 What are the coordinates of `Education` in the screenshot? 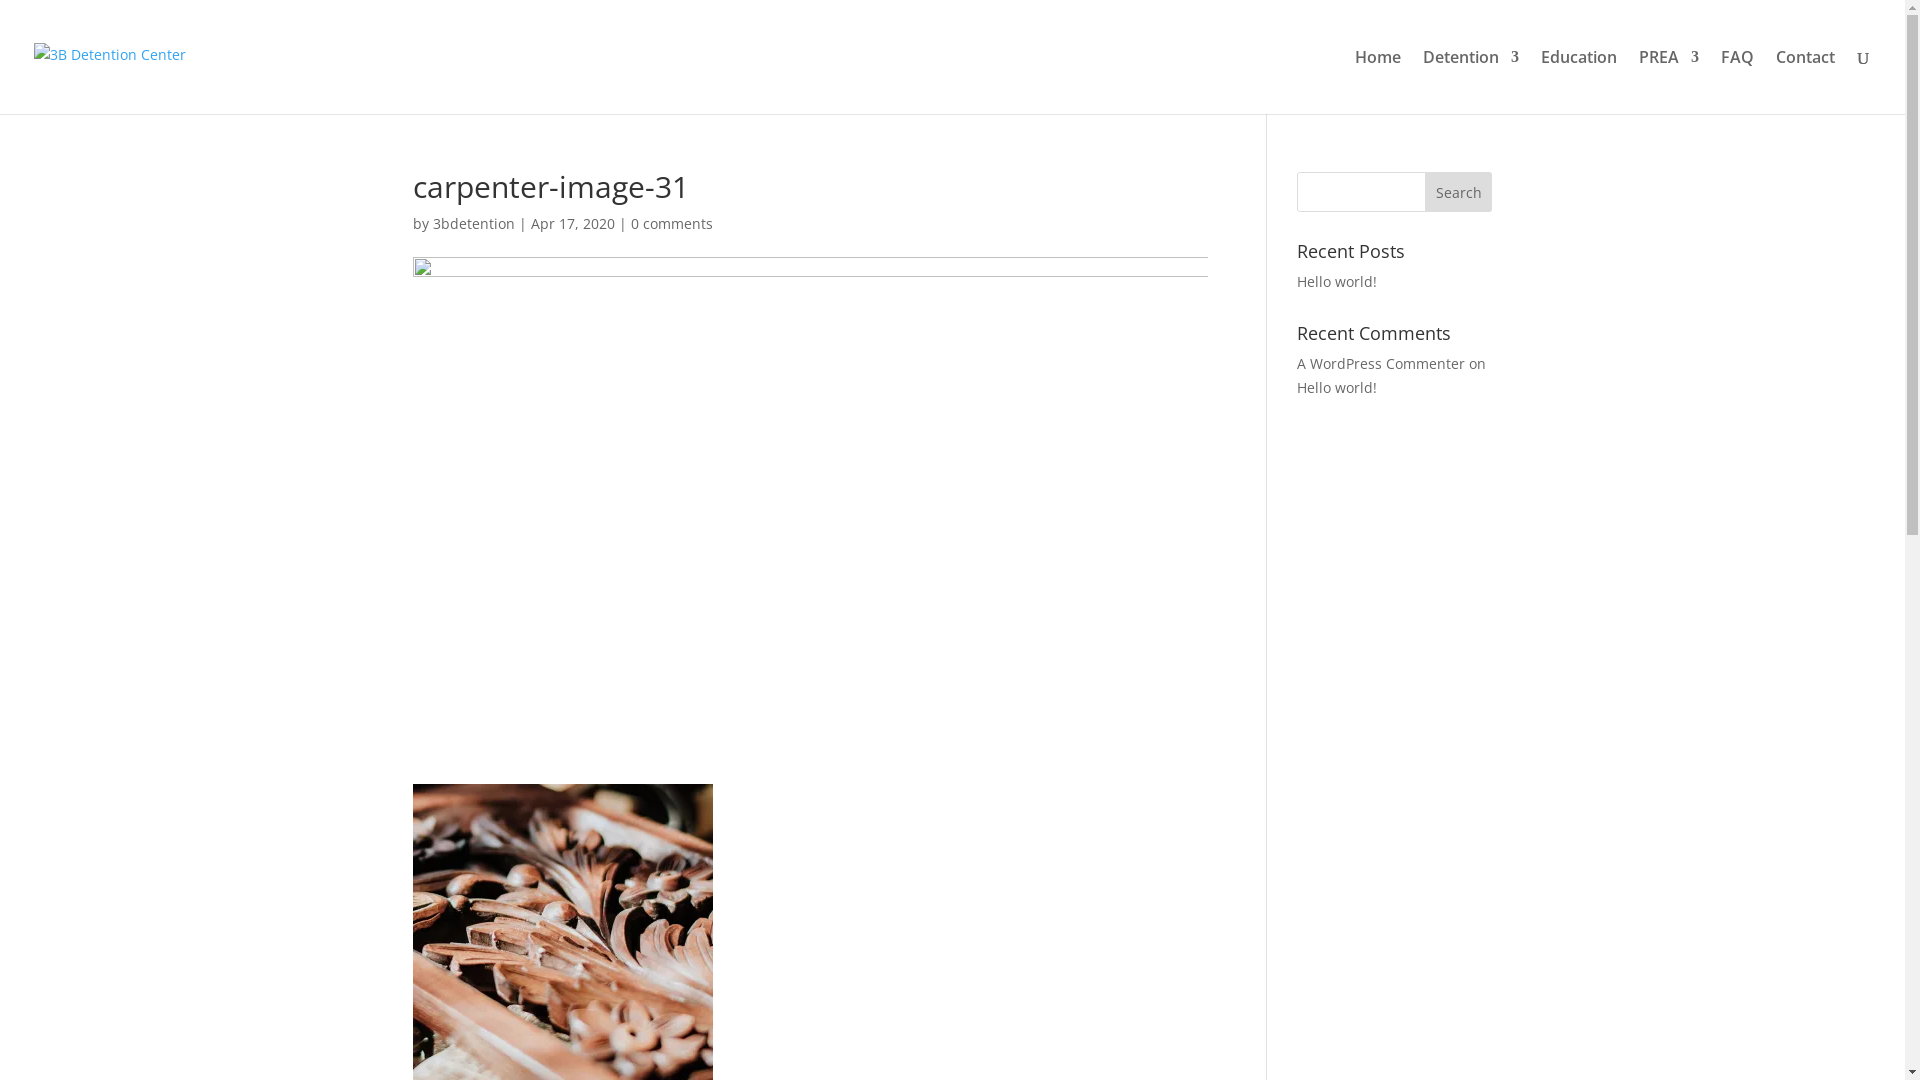 It's located at (1579, 82).